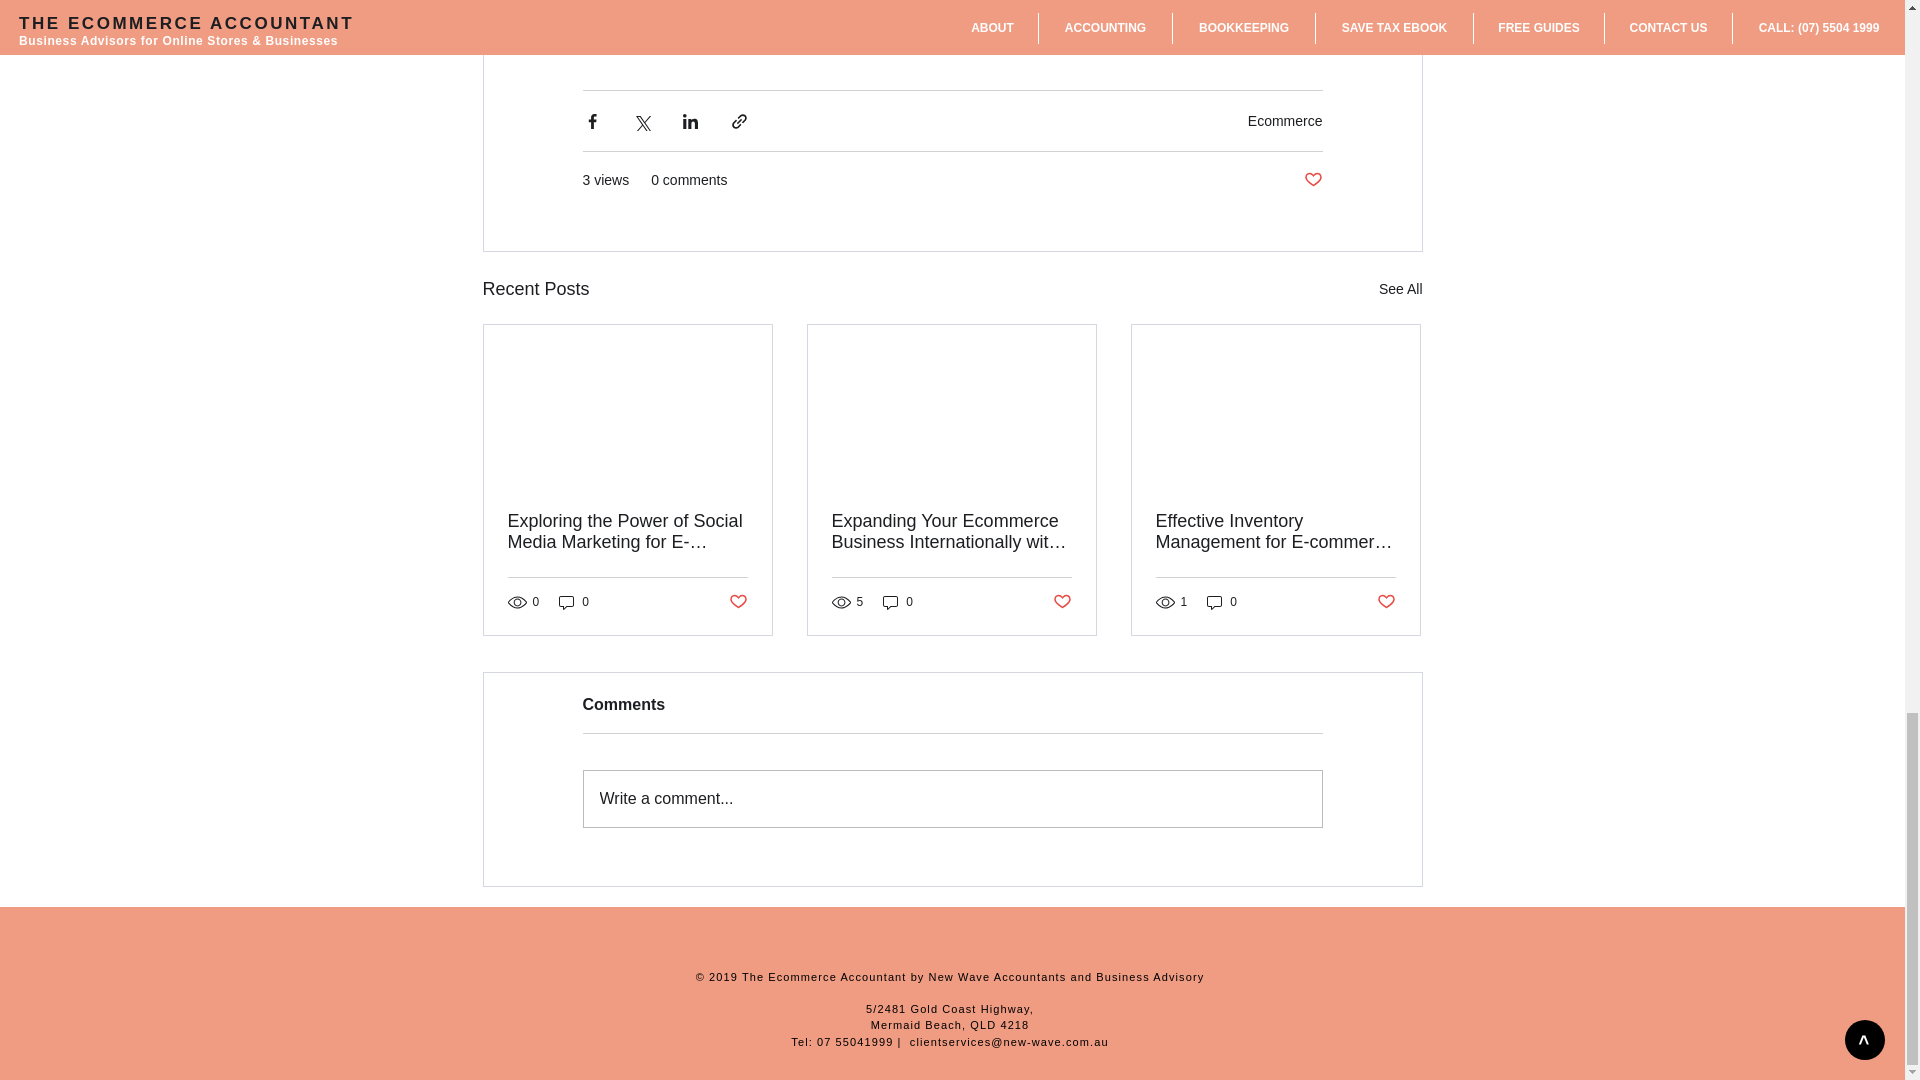 This screenshot has width=1920, height=1080. What do you see at coordinates (1062, 601) in the screenshot?
I see `Post not marked as liked` at bounding box center [1062, 601].